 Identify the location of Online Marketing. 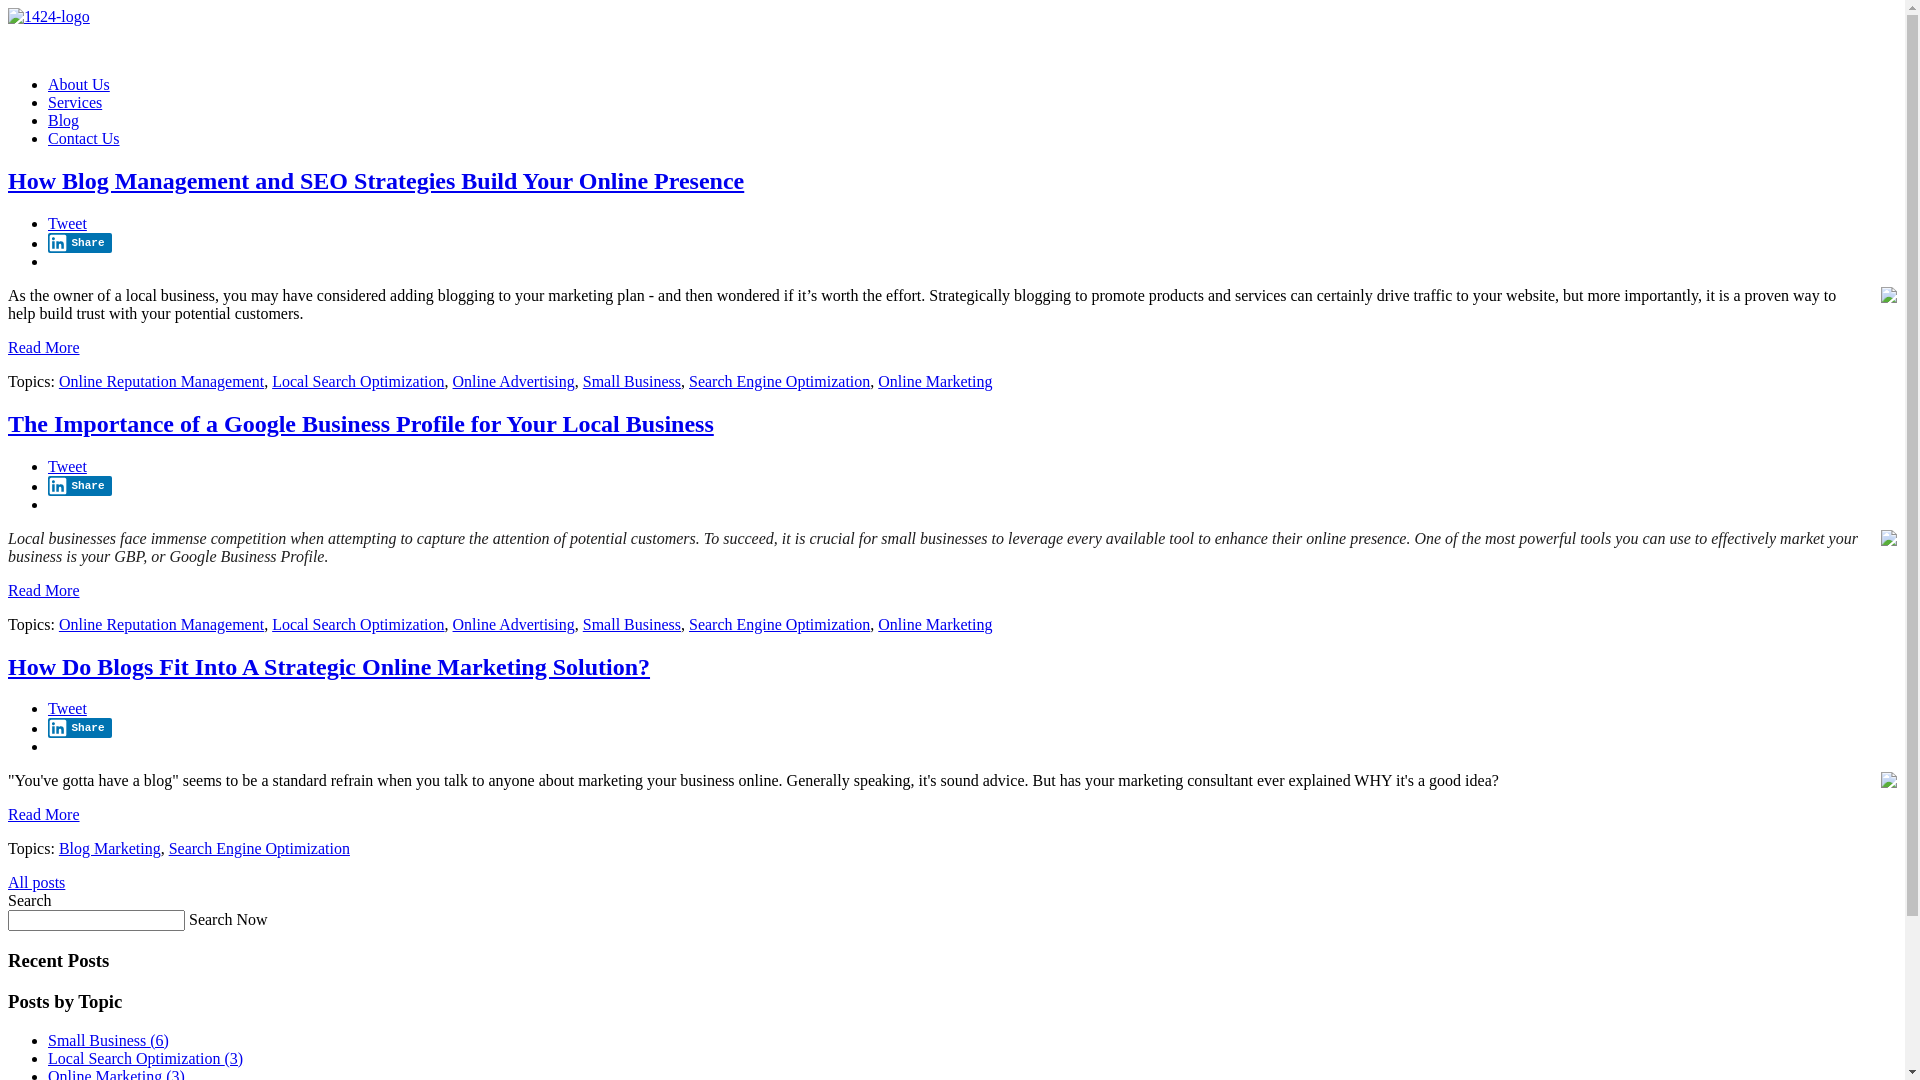
(935, 624).